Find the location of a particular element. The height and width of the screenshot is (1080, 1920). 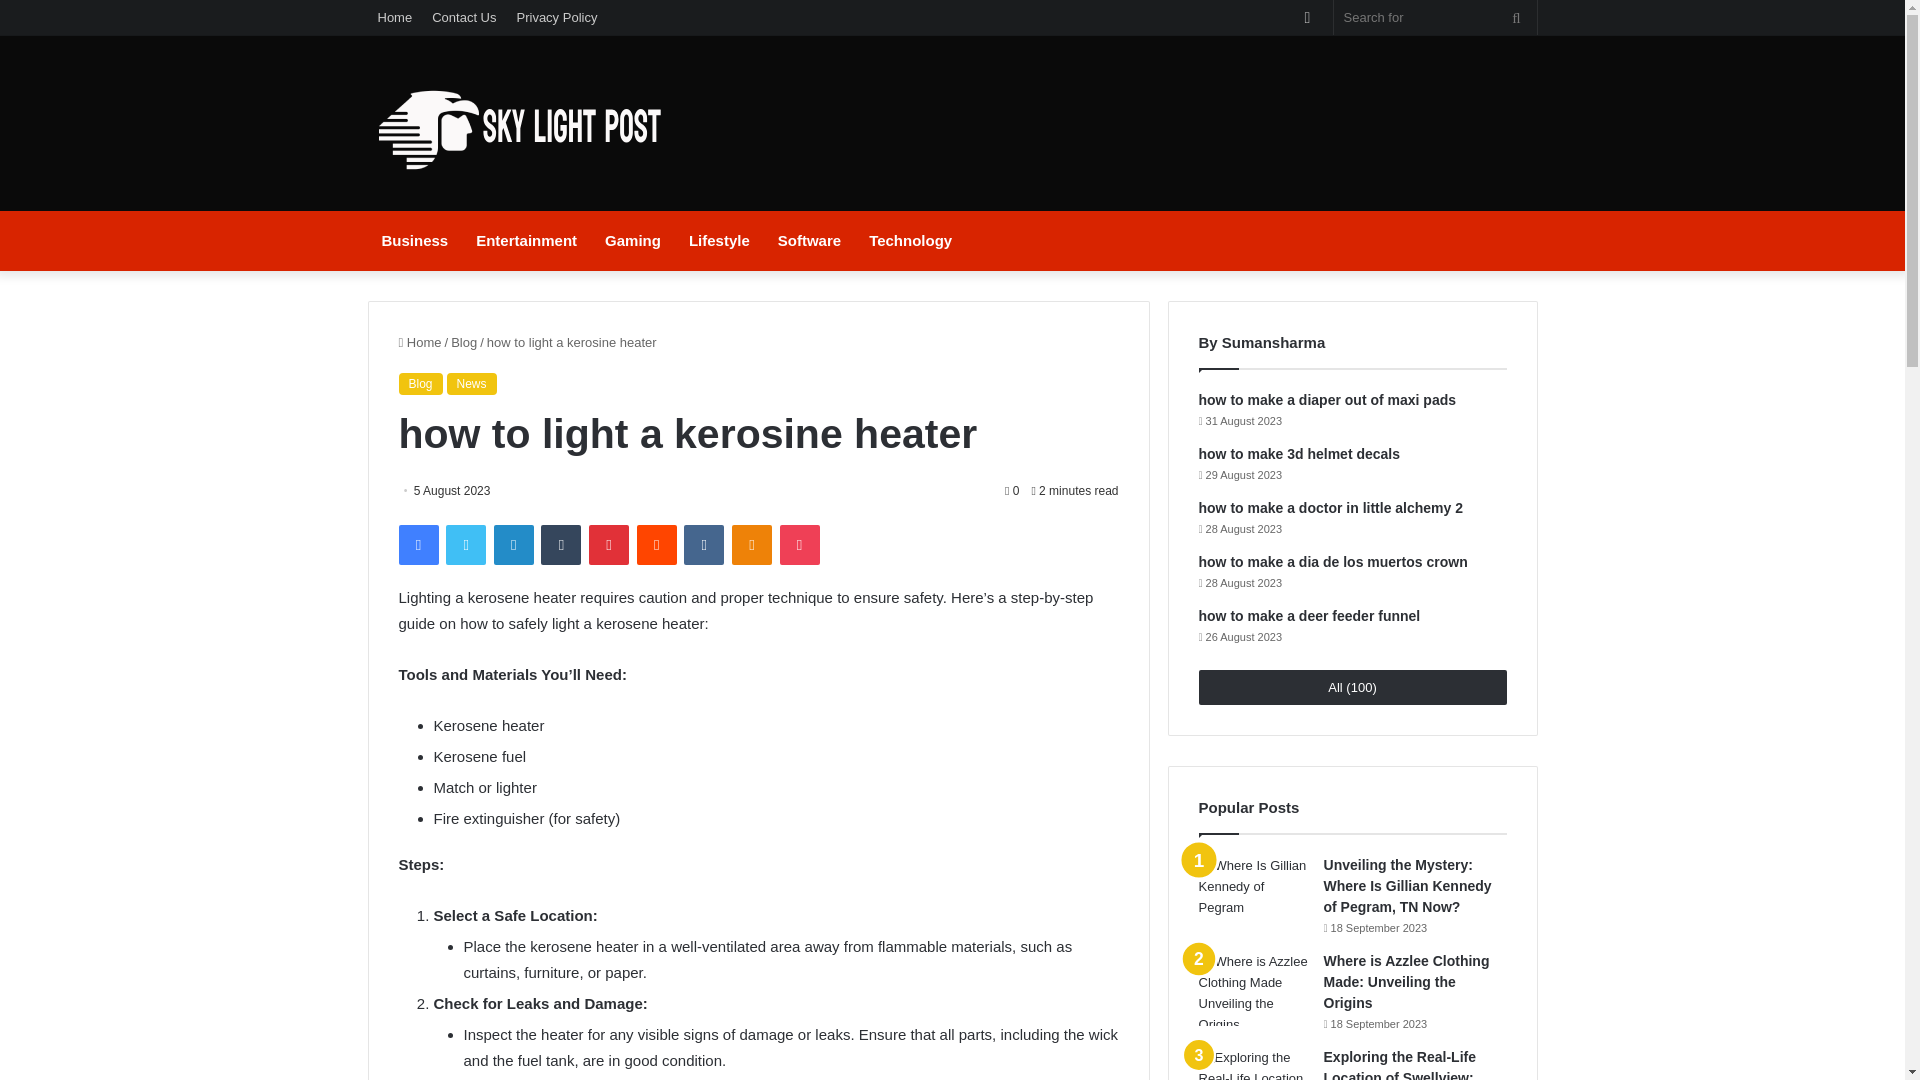

LinkedIn is located at coordinates (513, 544).